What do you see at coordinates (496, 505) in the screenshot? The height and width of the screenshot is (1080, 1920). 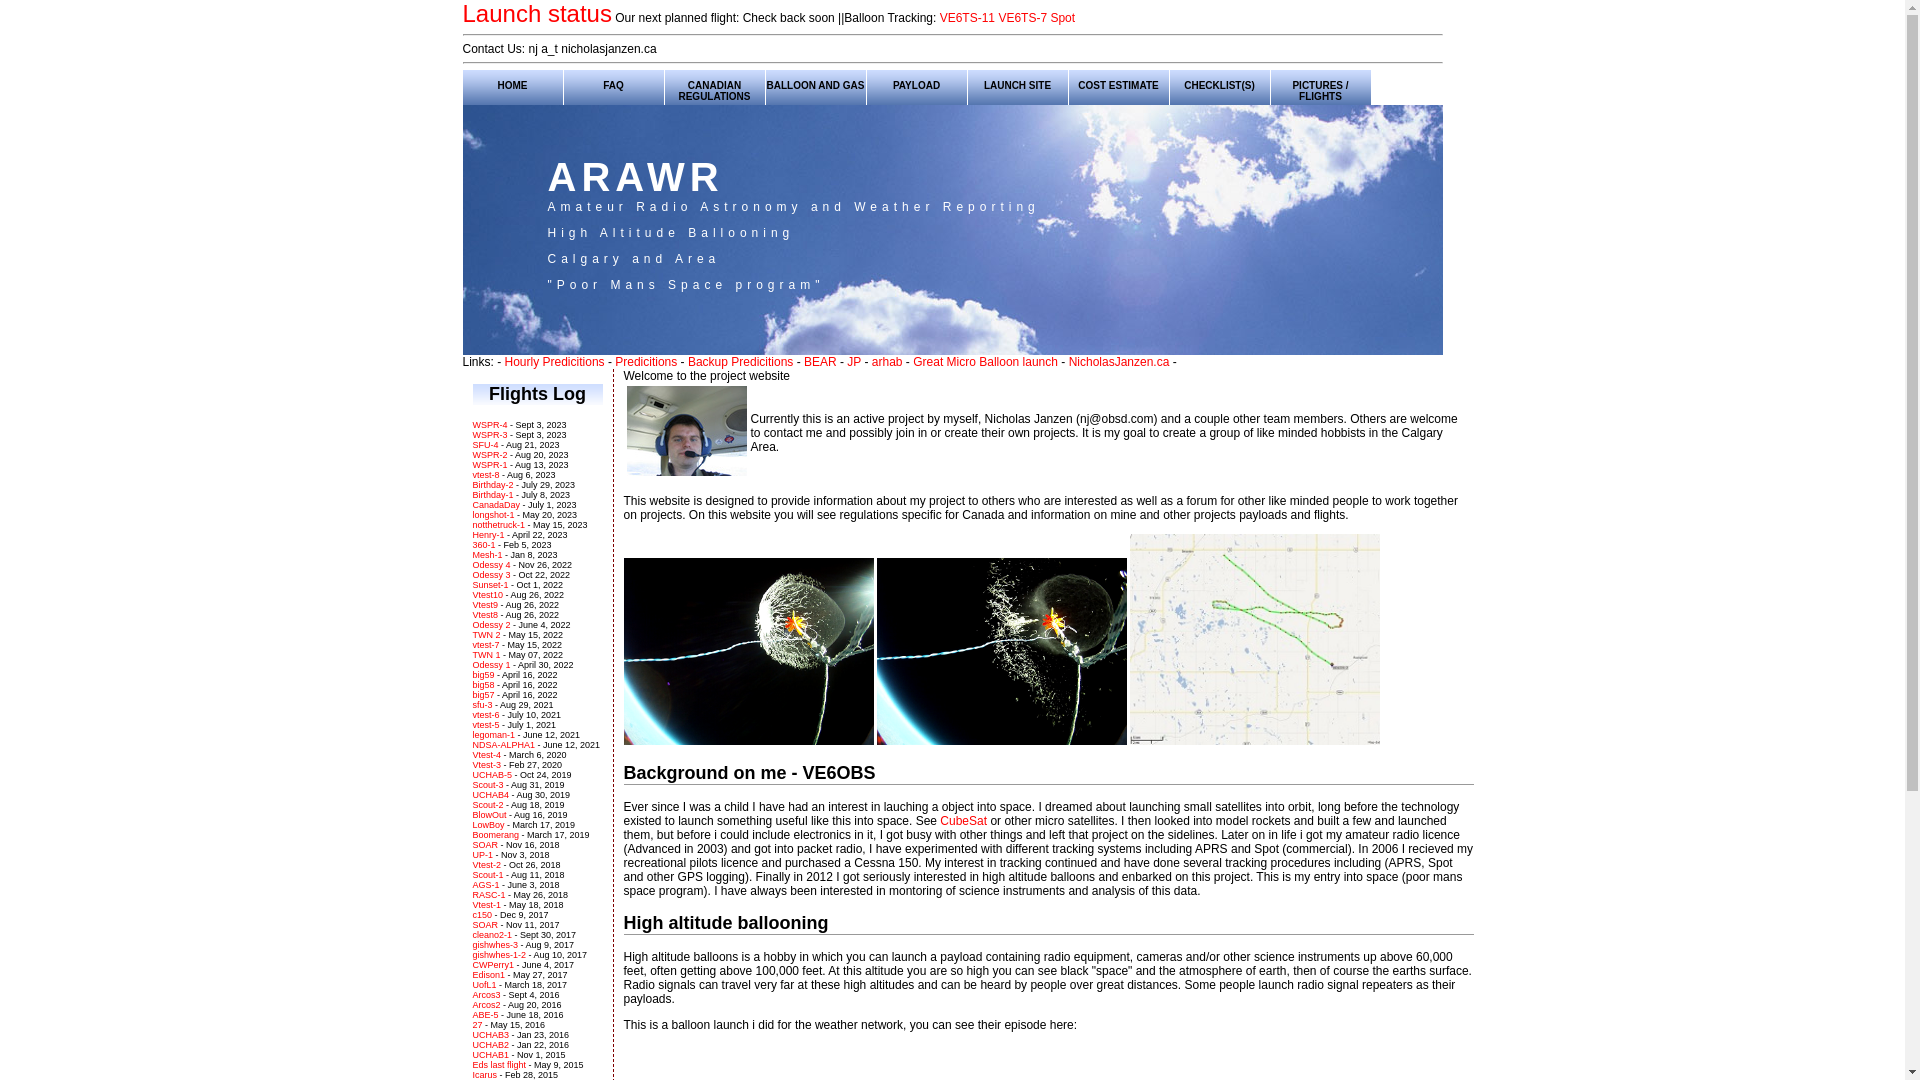 I see `CanadaDay` at bounding box center [496, 505].